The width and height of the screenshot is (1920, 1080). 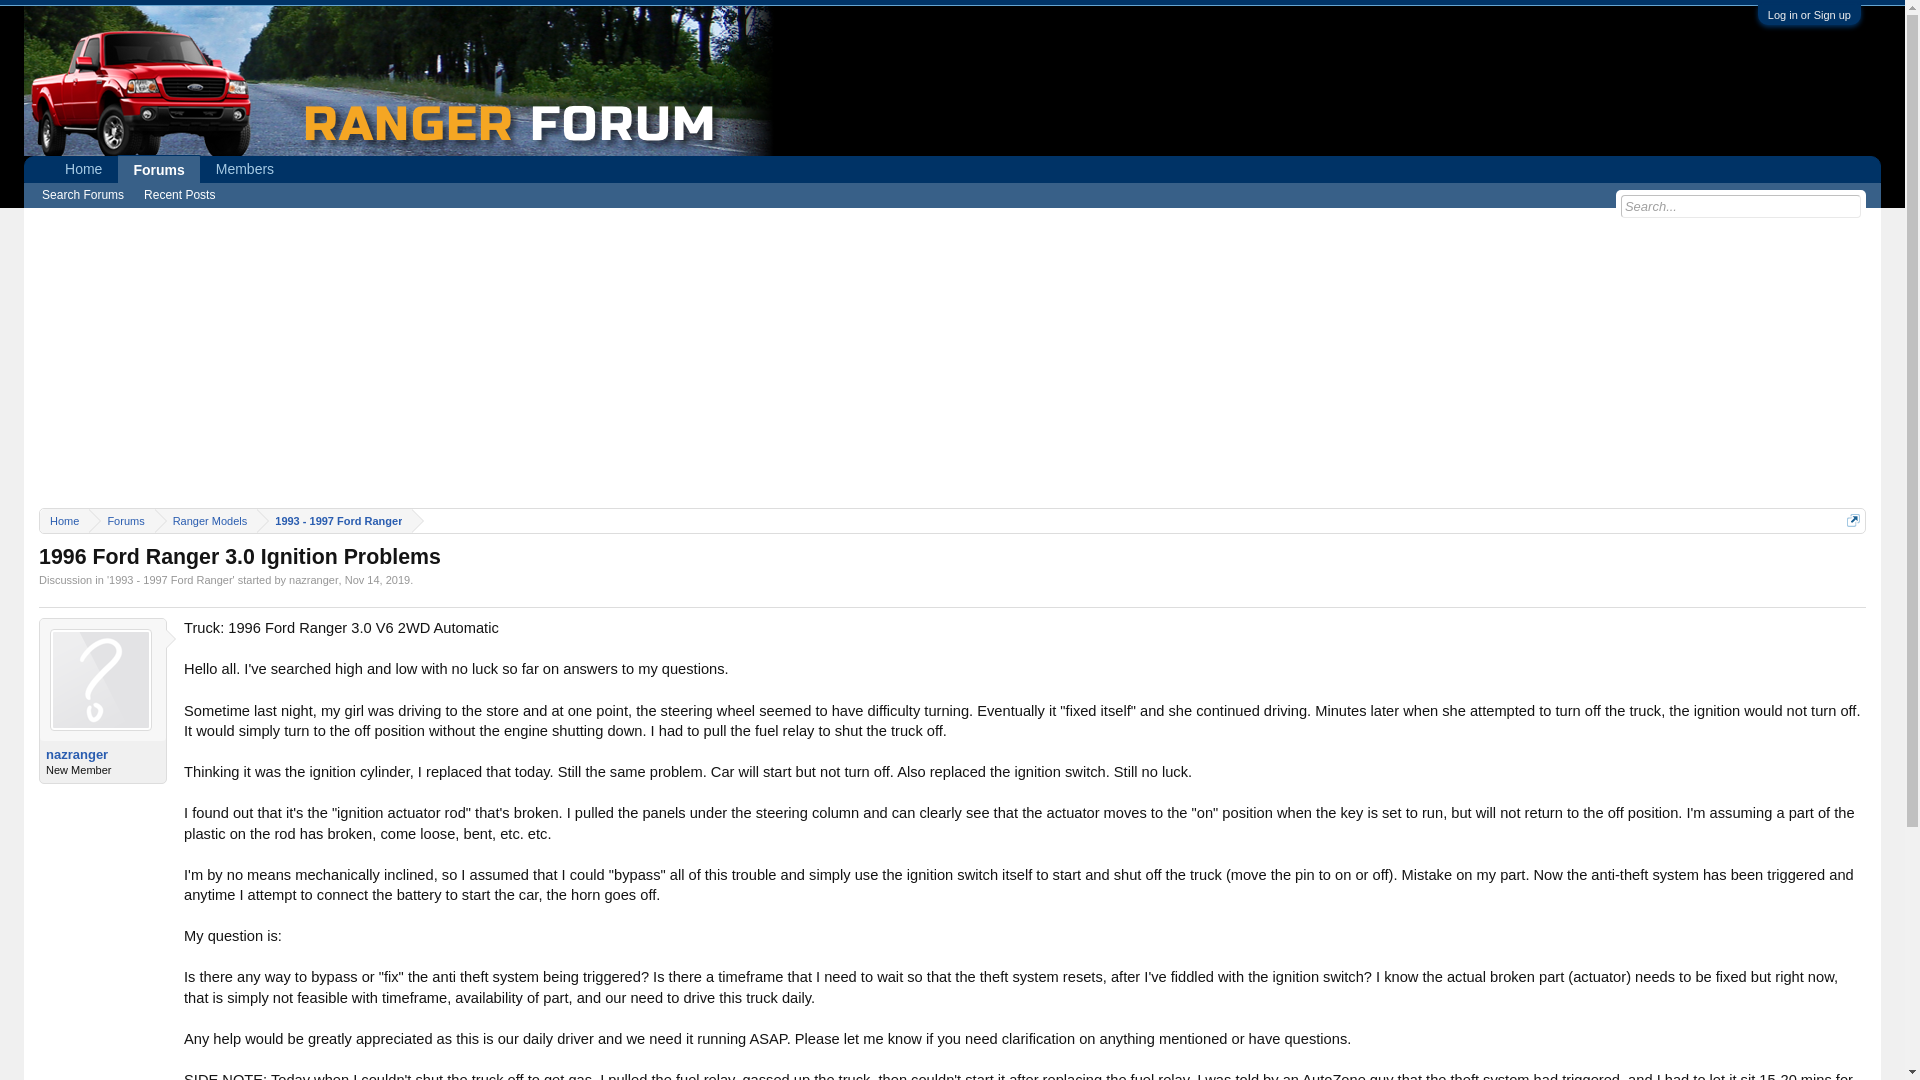 I want to click on Home, so click(x=64, y=520).